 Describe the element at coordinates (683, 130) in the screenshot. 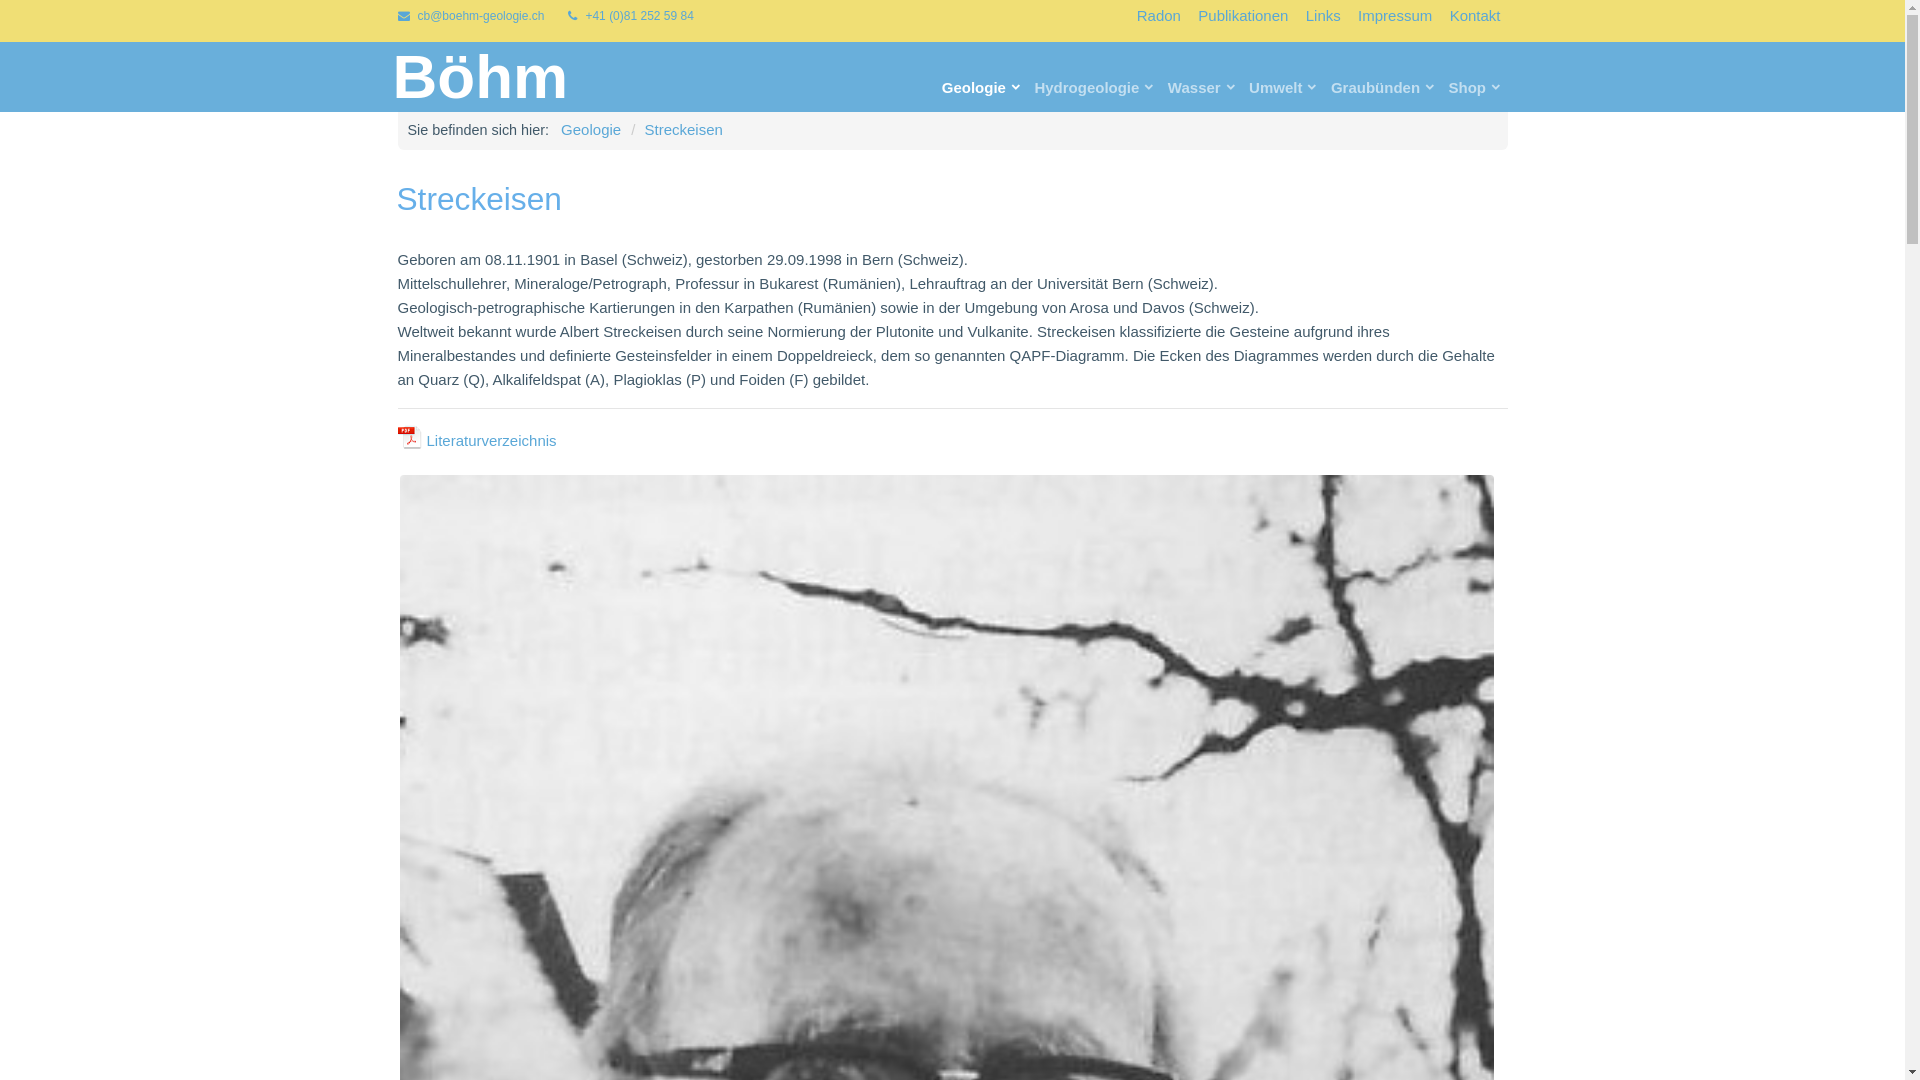

I see `Streckeisen` at that location.